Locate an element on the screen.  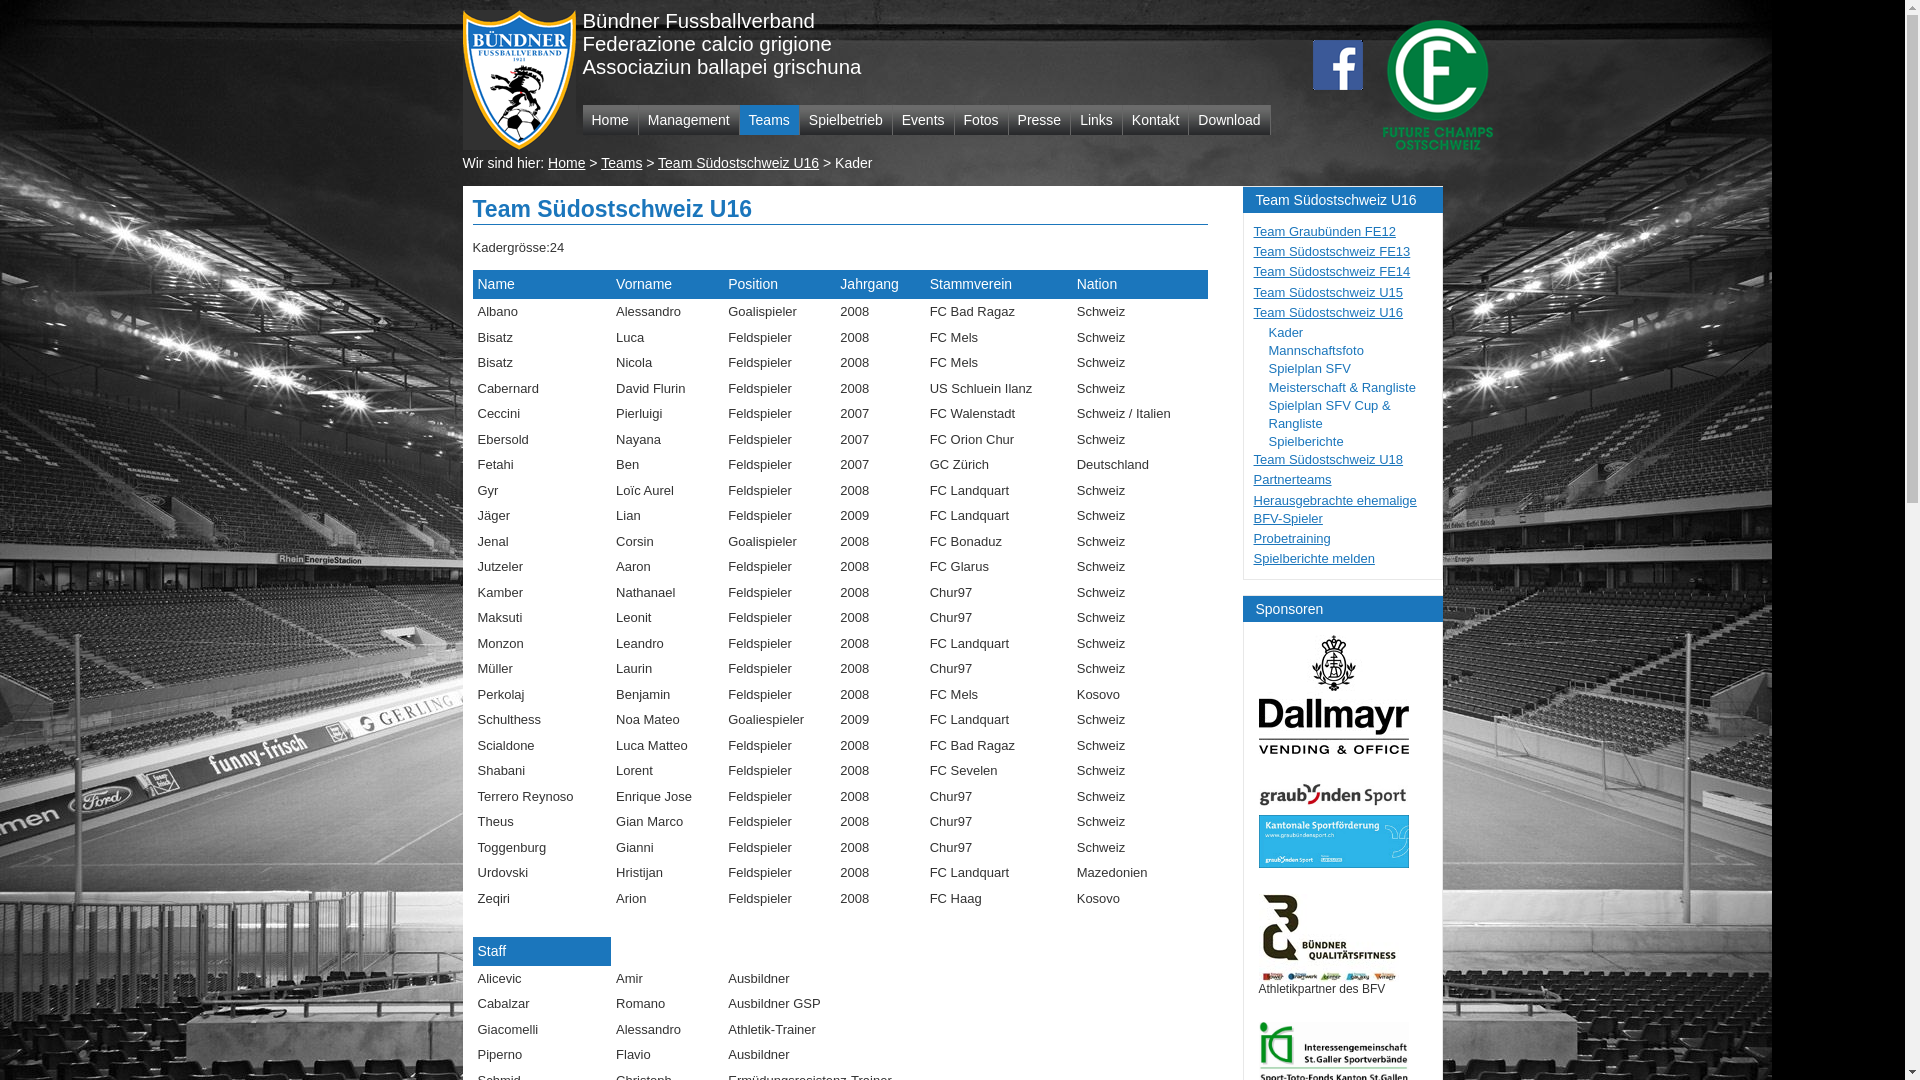
Home is located at coordinates (566, 163).